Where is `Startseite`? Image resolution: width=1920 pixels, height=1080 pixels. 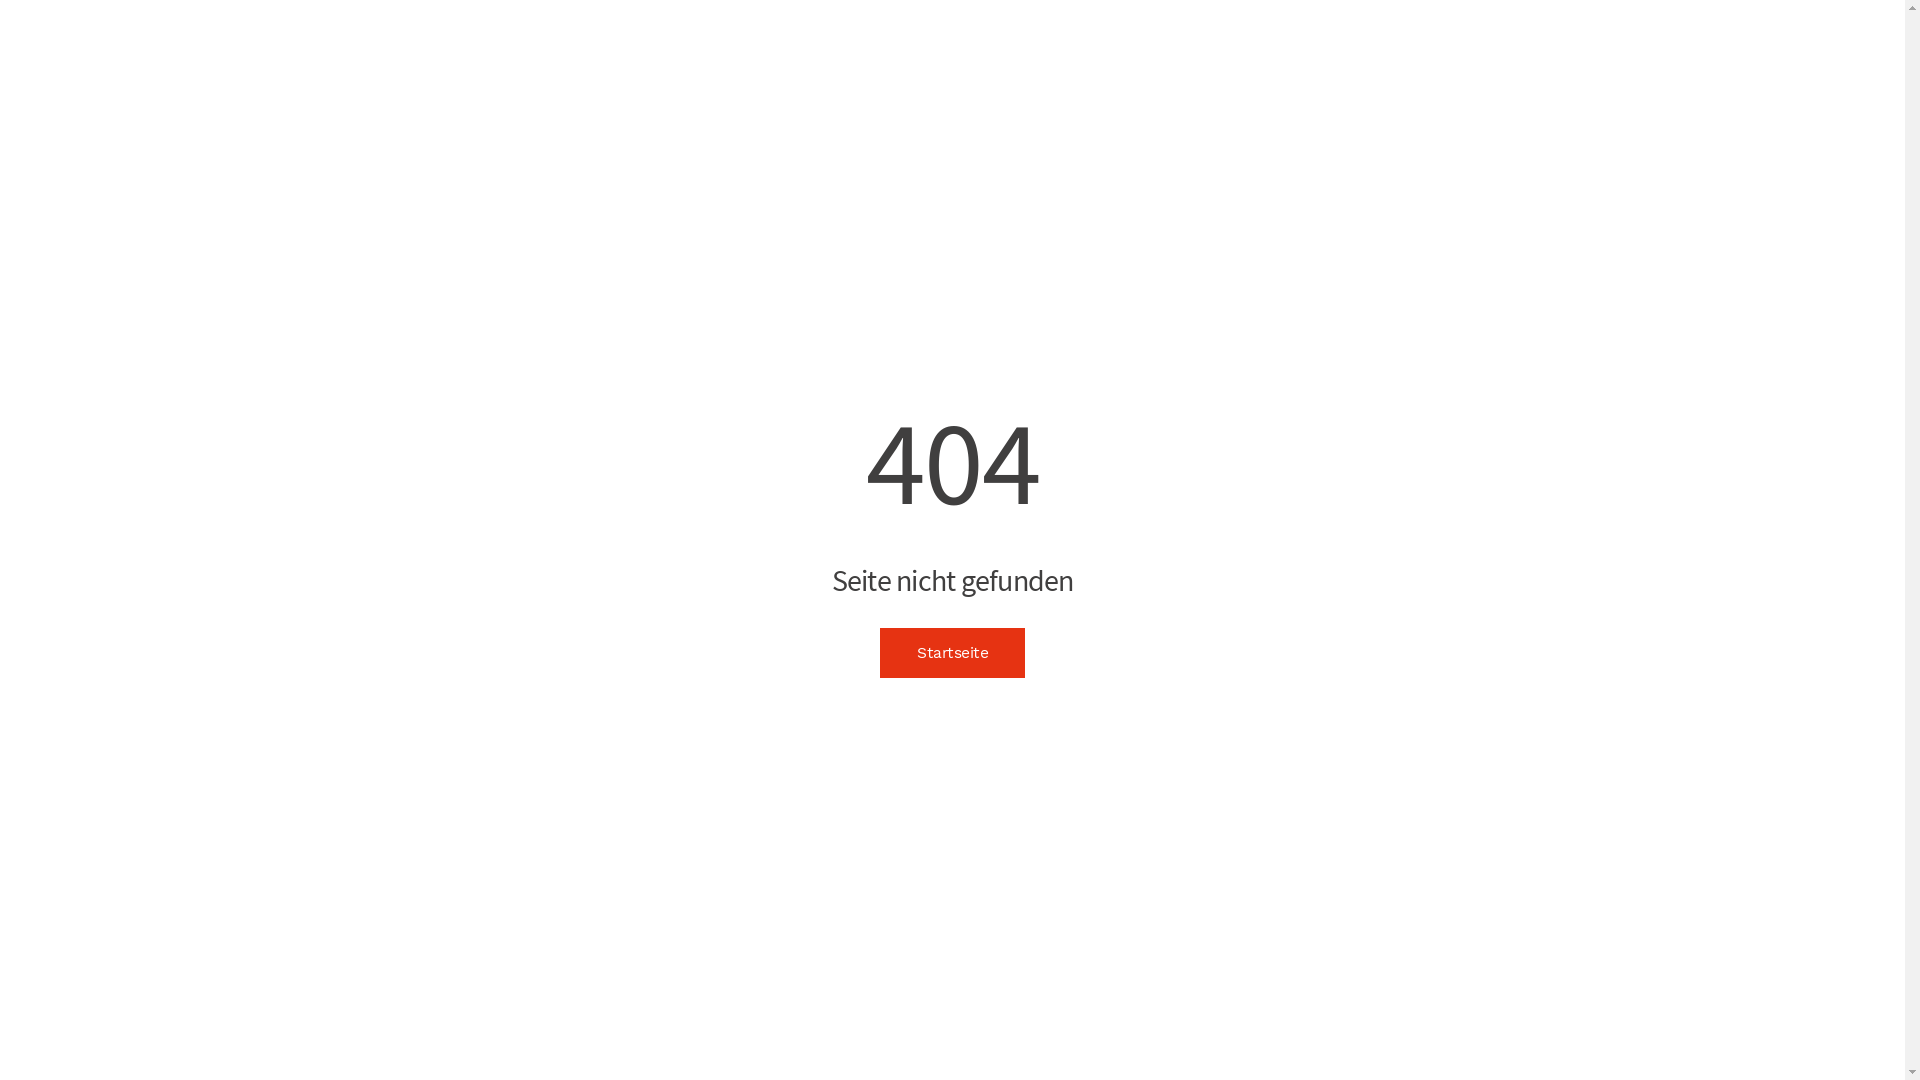
Startseite is located at coordinates (952, 653).